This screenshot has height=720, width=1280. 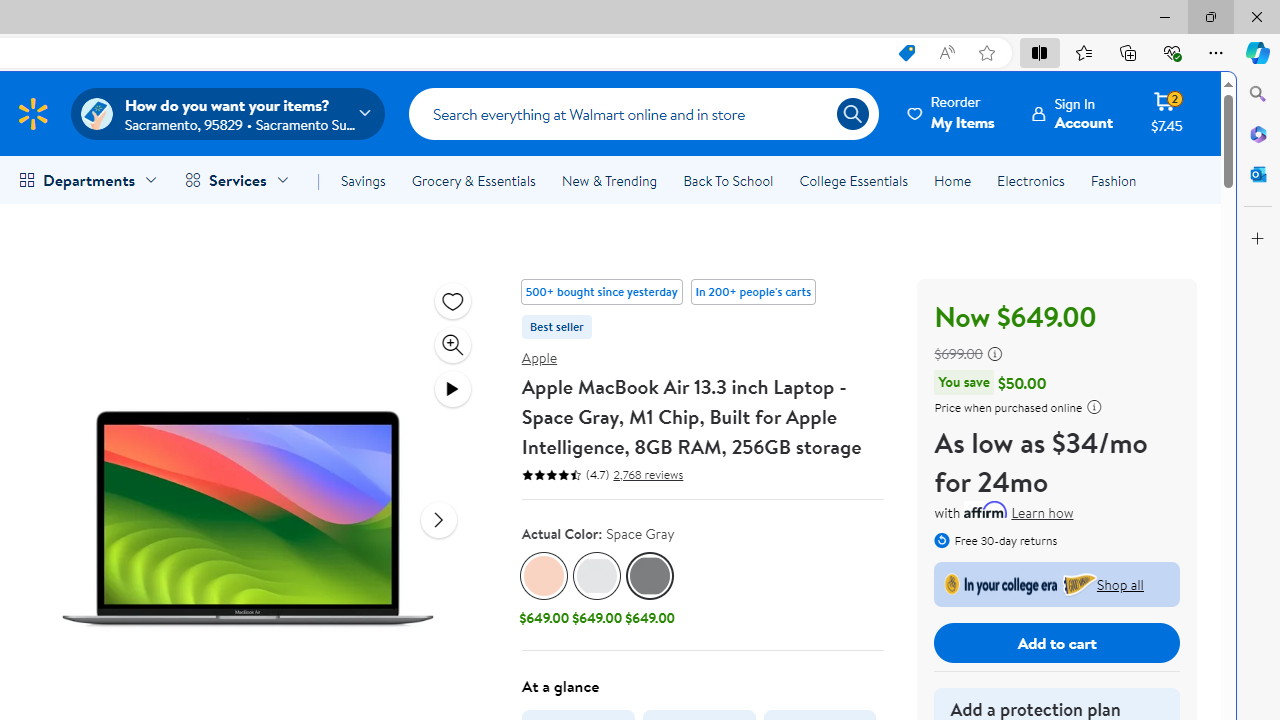 I want to click on selected, Space Gray, $649.00, so click(x=650, y=591).